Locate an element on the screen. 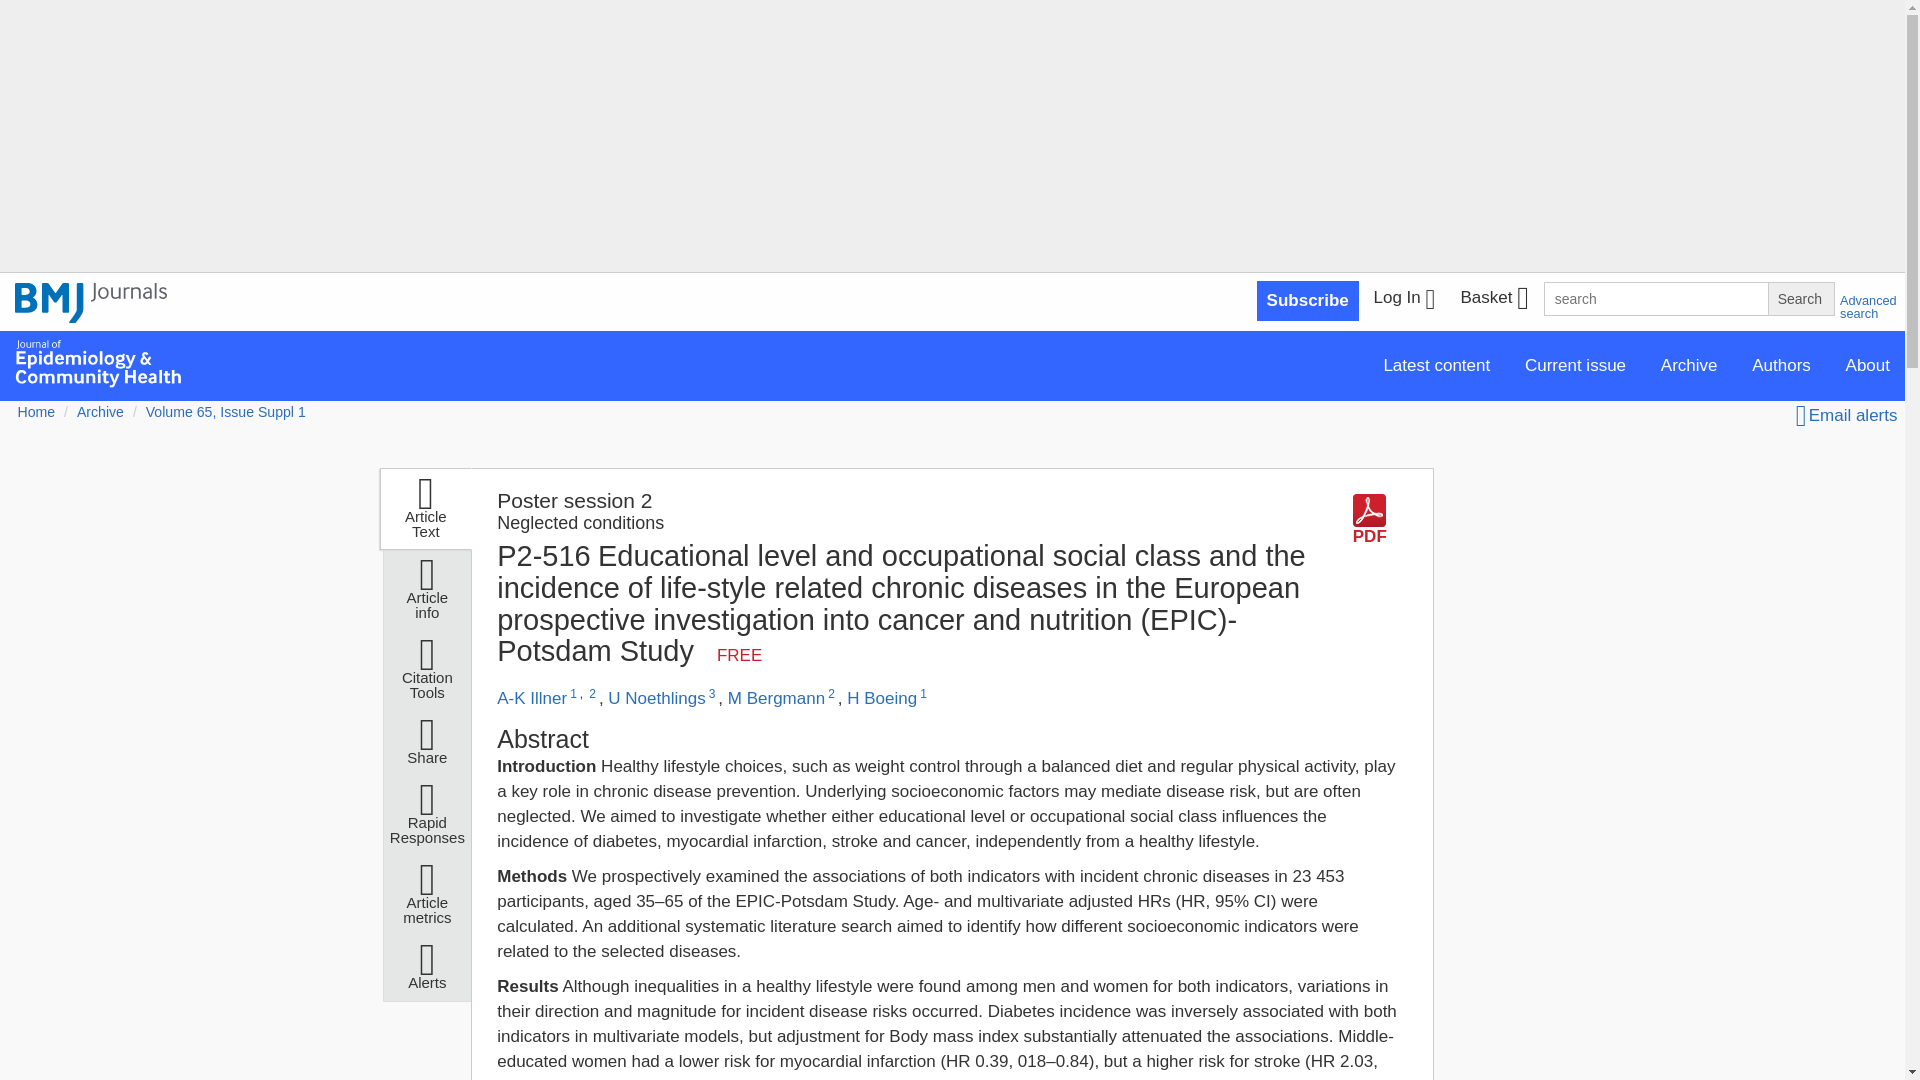 The width and height of the screenshot is (1920, 1080). Log In is located at coordinates (1404, 301).